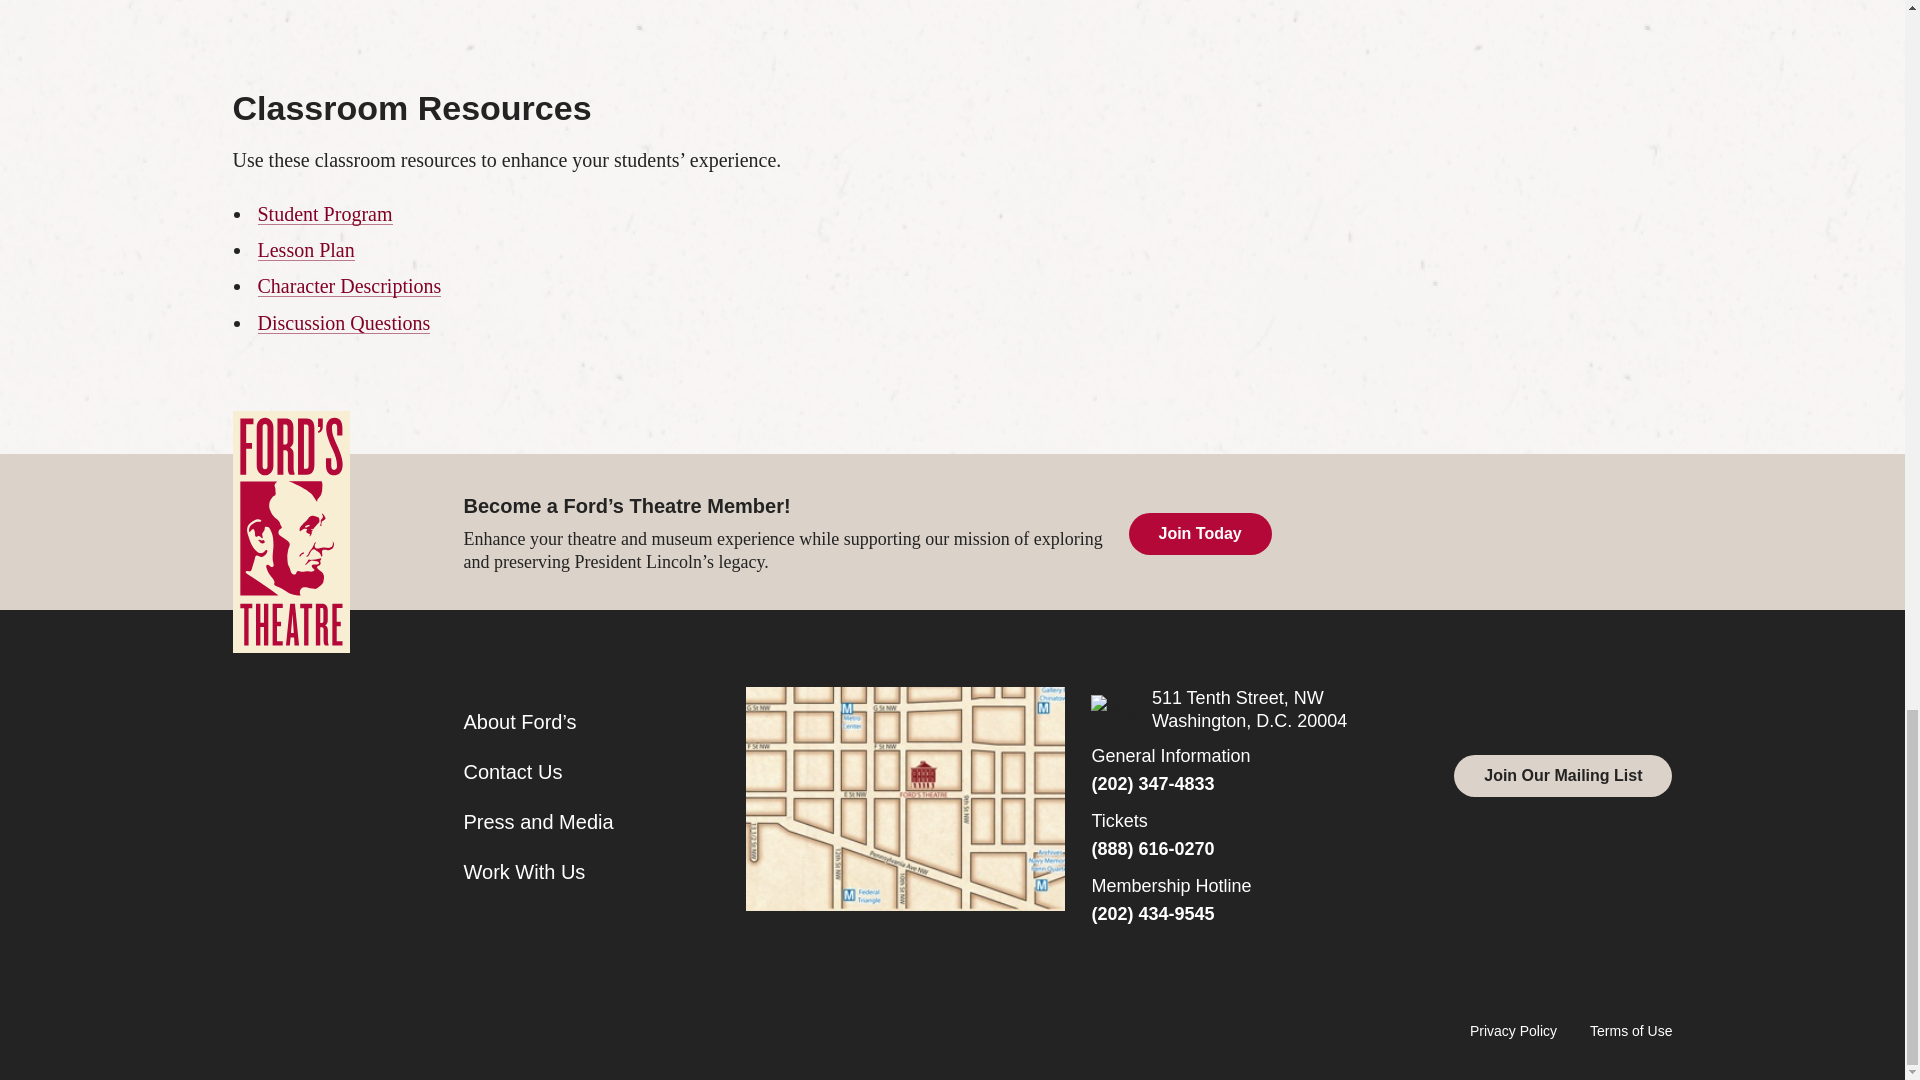 The height and width of the screenshot is (1080, 1920). I want to click on Discussion Questions, so click(344, 322).